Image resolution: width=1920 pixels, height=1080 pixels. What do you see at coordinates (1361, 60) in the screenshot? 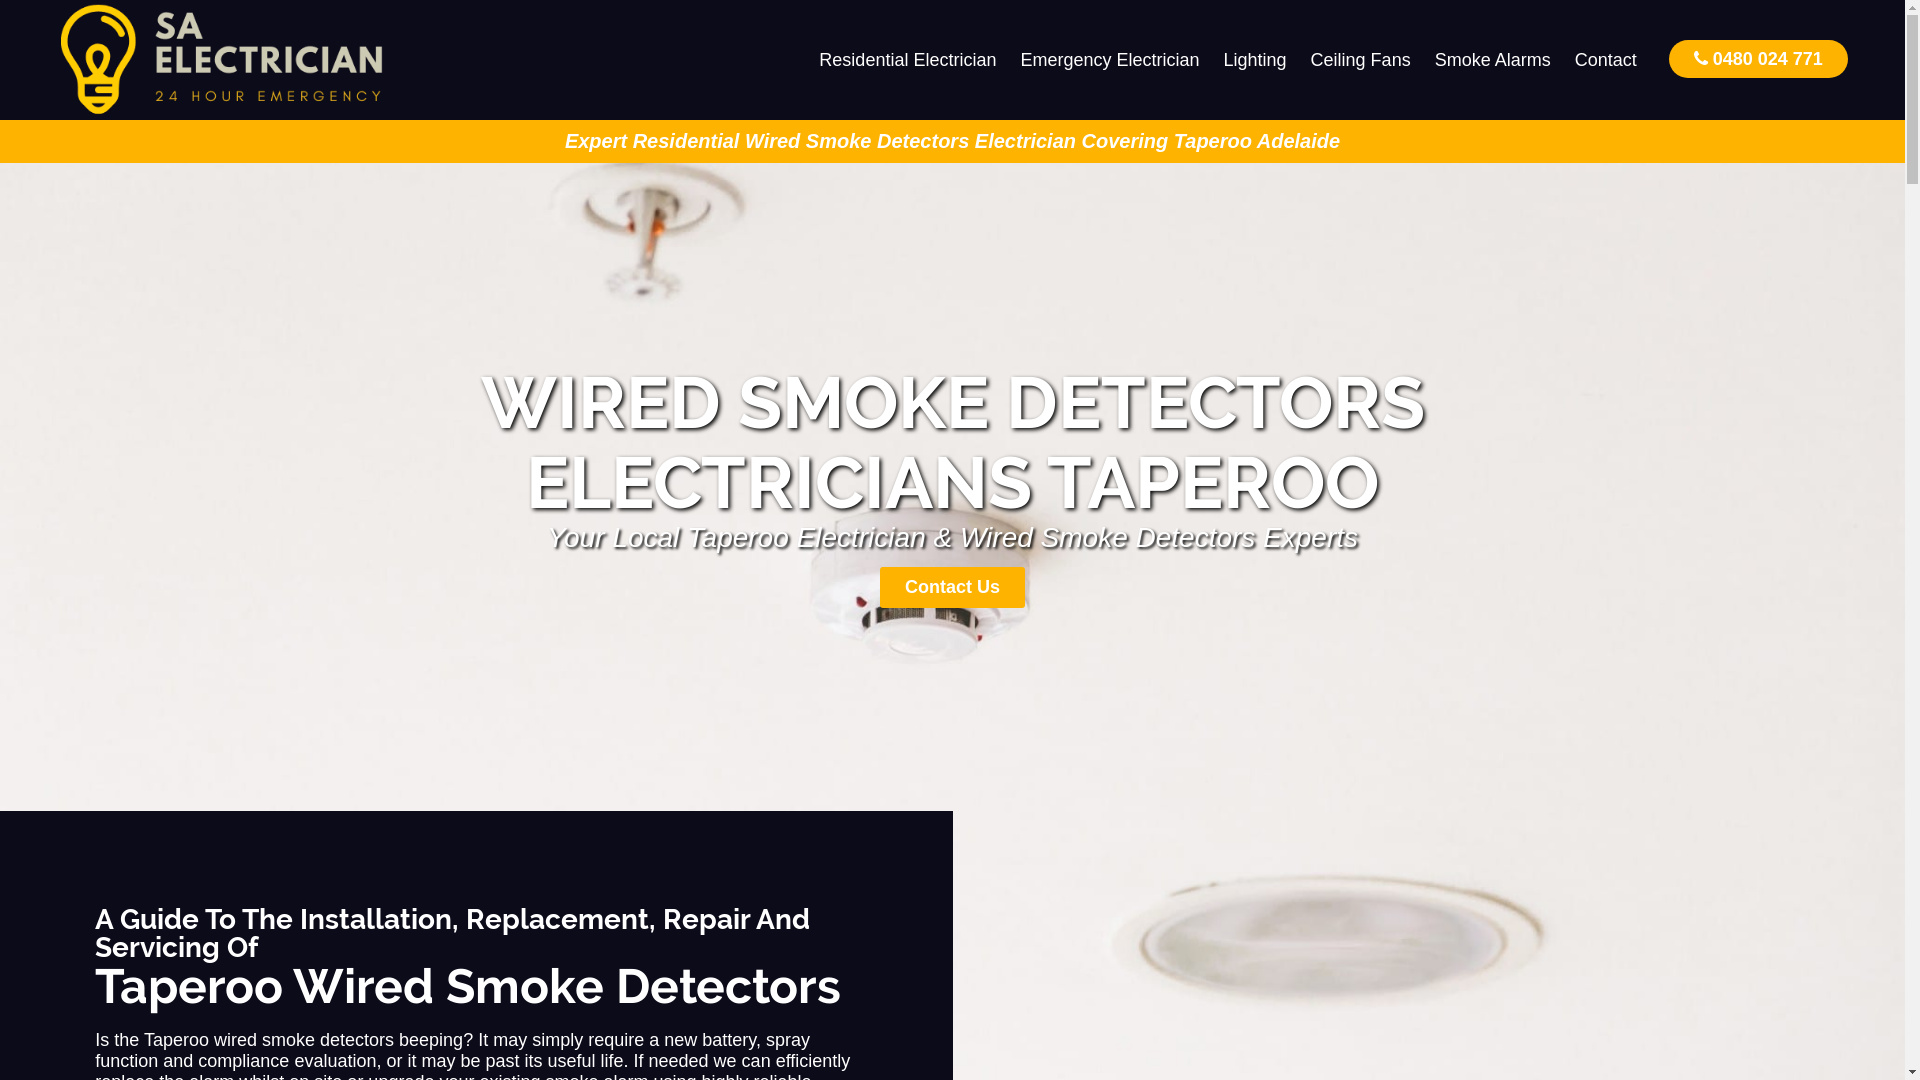
I see `Ceiling Fans` at bounding box center [1361, 60].